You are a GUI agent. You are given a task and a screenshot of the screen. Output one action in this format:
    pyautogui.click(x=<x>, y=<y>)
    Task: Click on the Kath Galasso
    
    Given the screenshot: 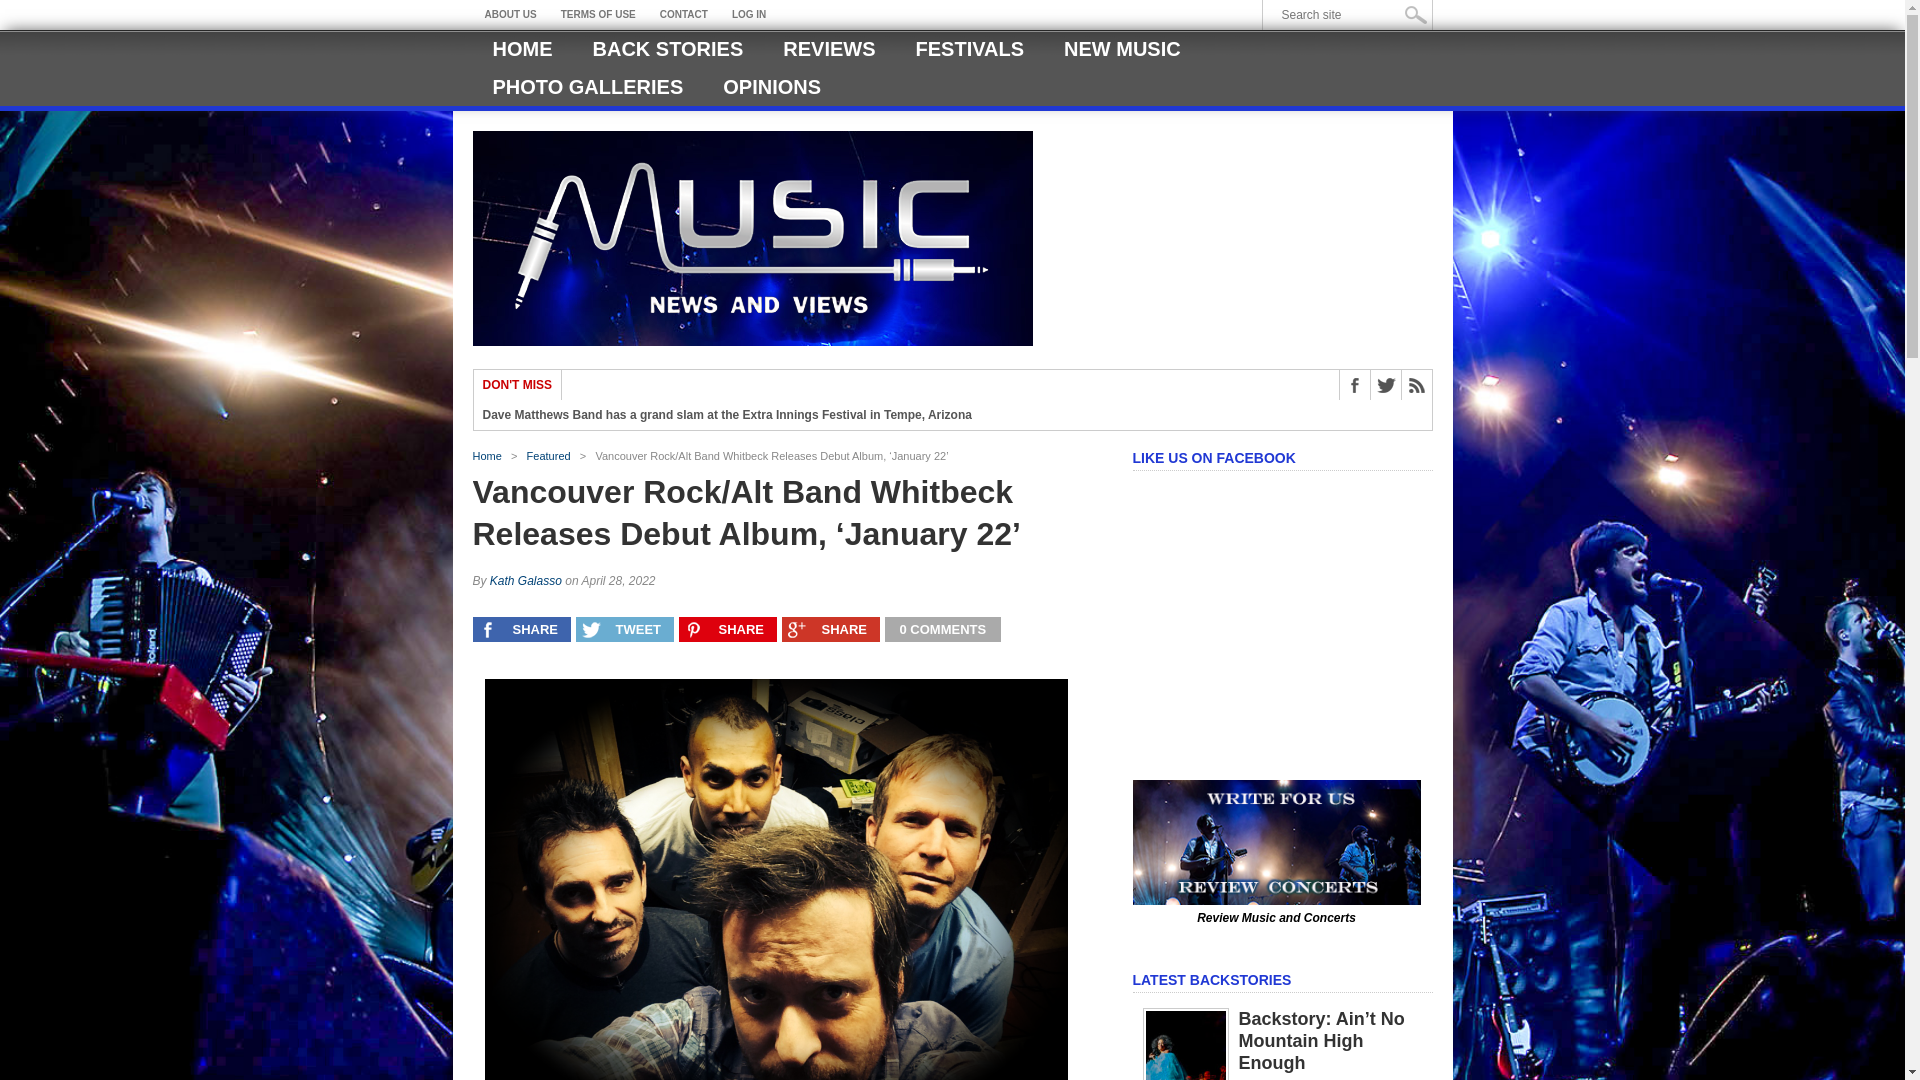 What is the action you would take?
    pyautogui.click(x=526, y=580)
    